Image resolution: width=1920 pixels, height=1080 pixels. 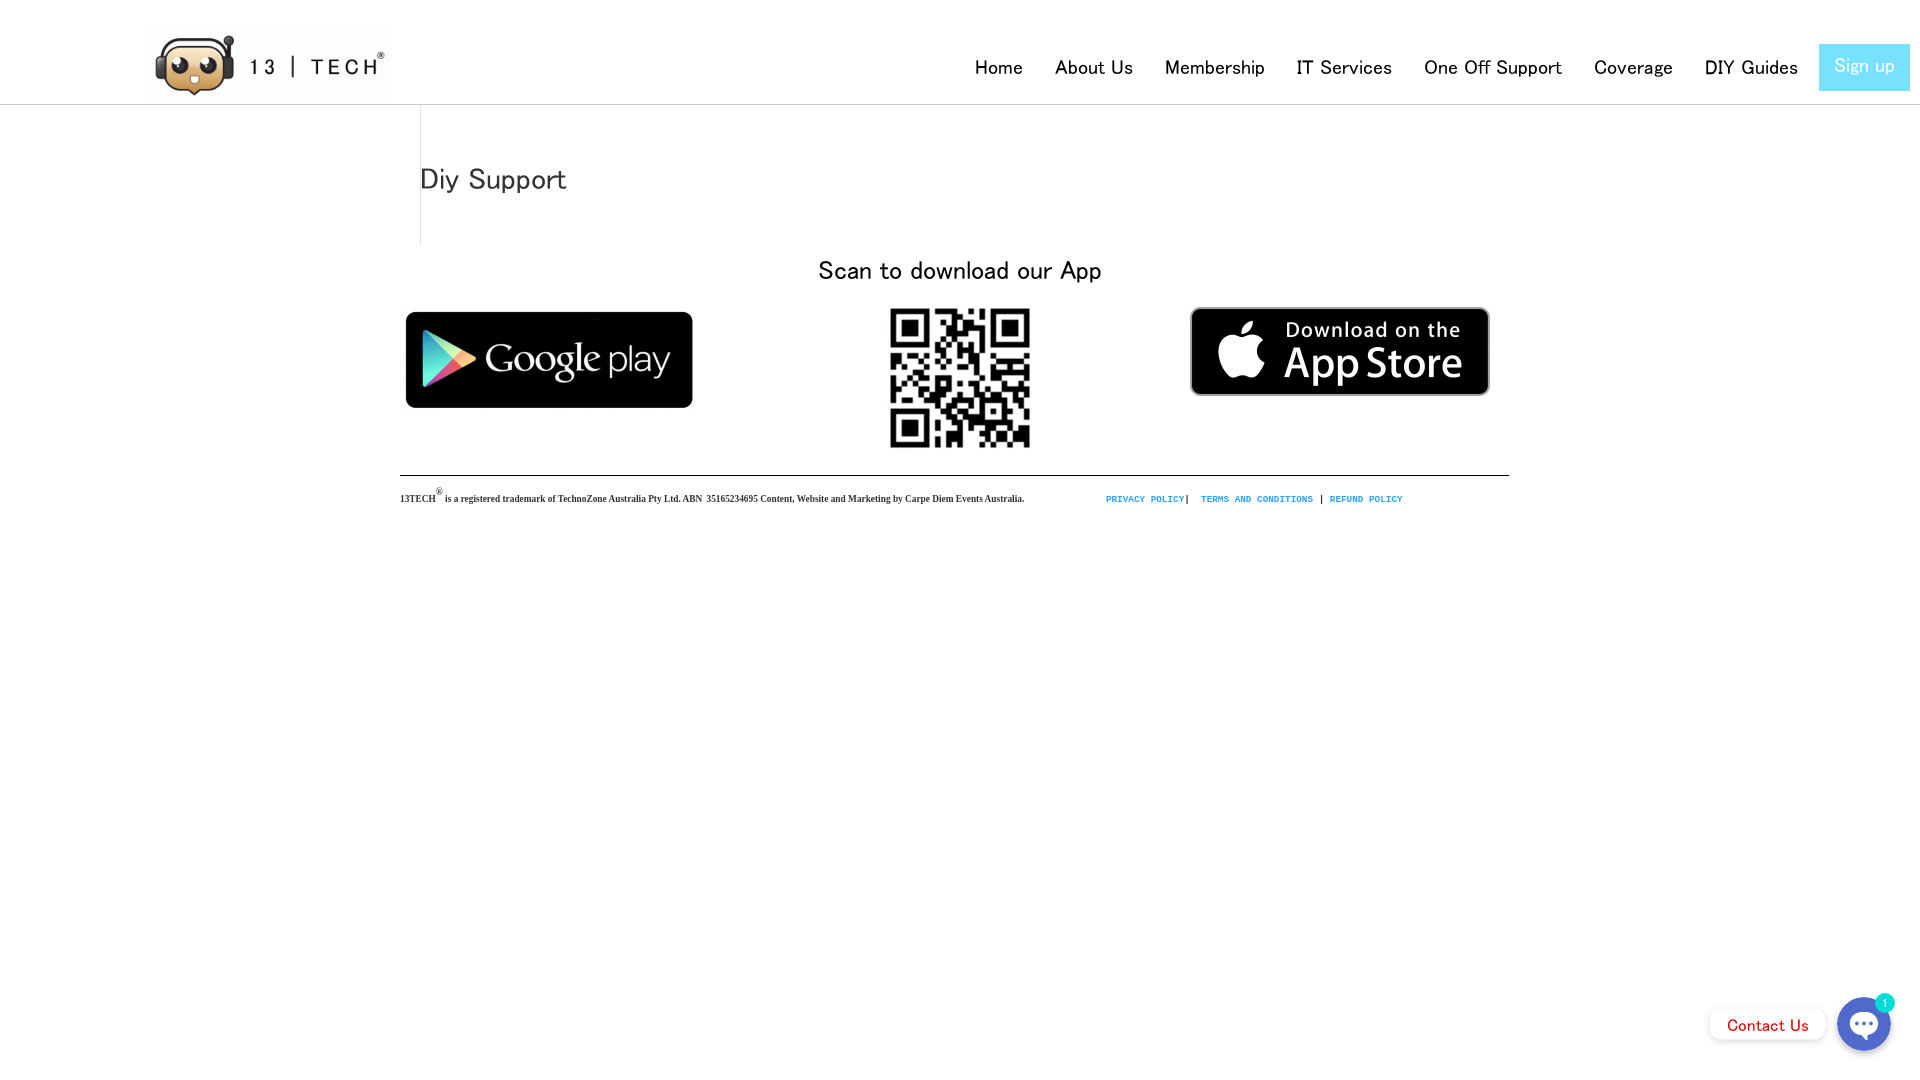 What do you see at coordinates (1145, 500) in the screenshot?
I see `PRIVACY POLICY` at bounding box center [1145, 500].